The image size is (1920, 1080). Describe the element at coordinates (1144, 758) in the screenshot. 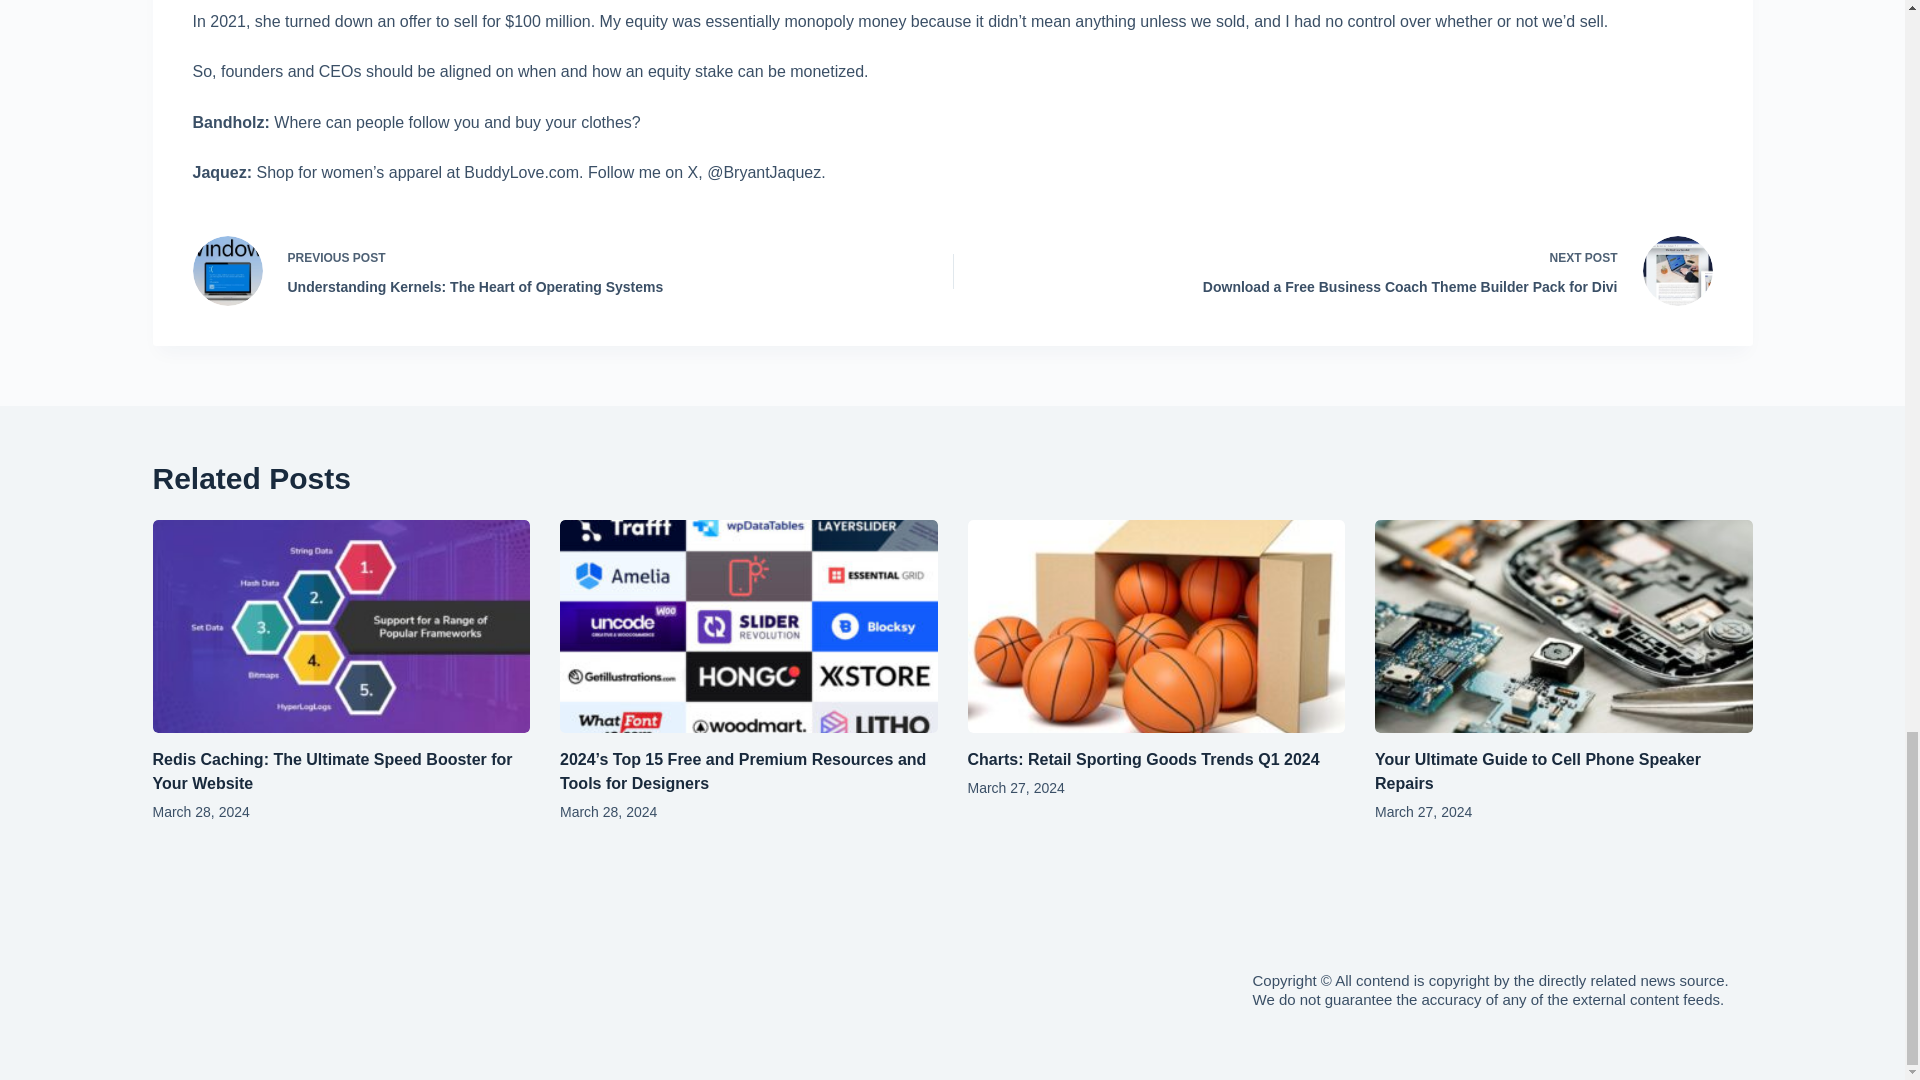

I see `Charts: Retail Sporting Goods Trends Q1 2024` at that location.